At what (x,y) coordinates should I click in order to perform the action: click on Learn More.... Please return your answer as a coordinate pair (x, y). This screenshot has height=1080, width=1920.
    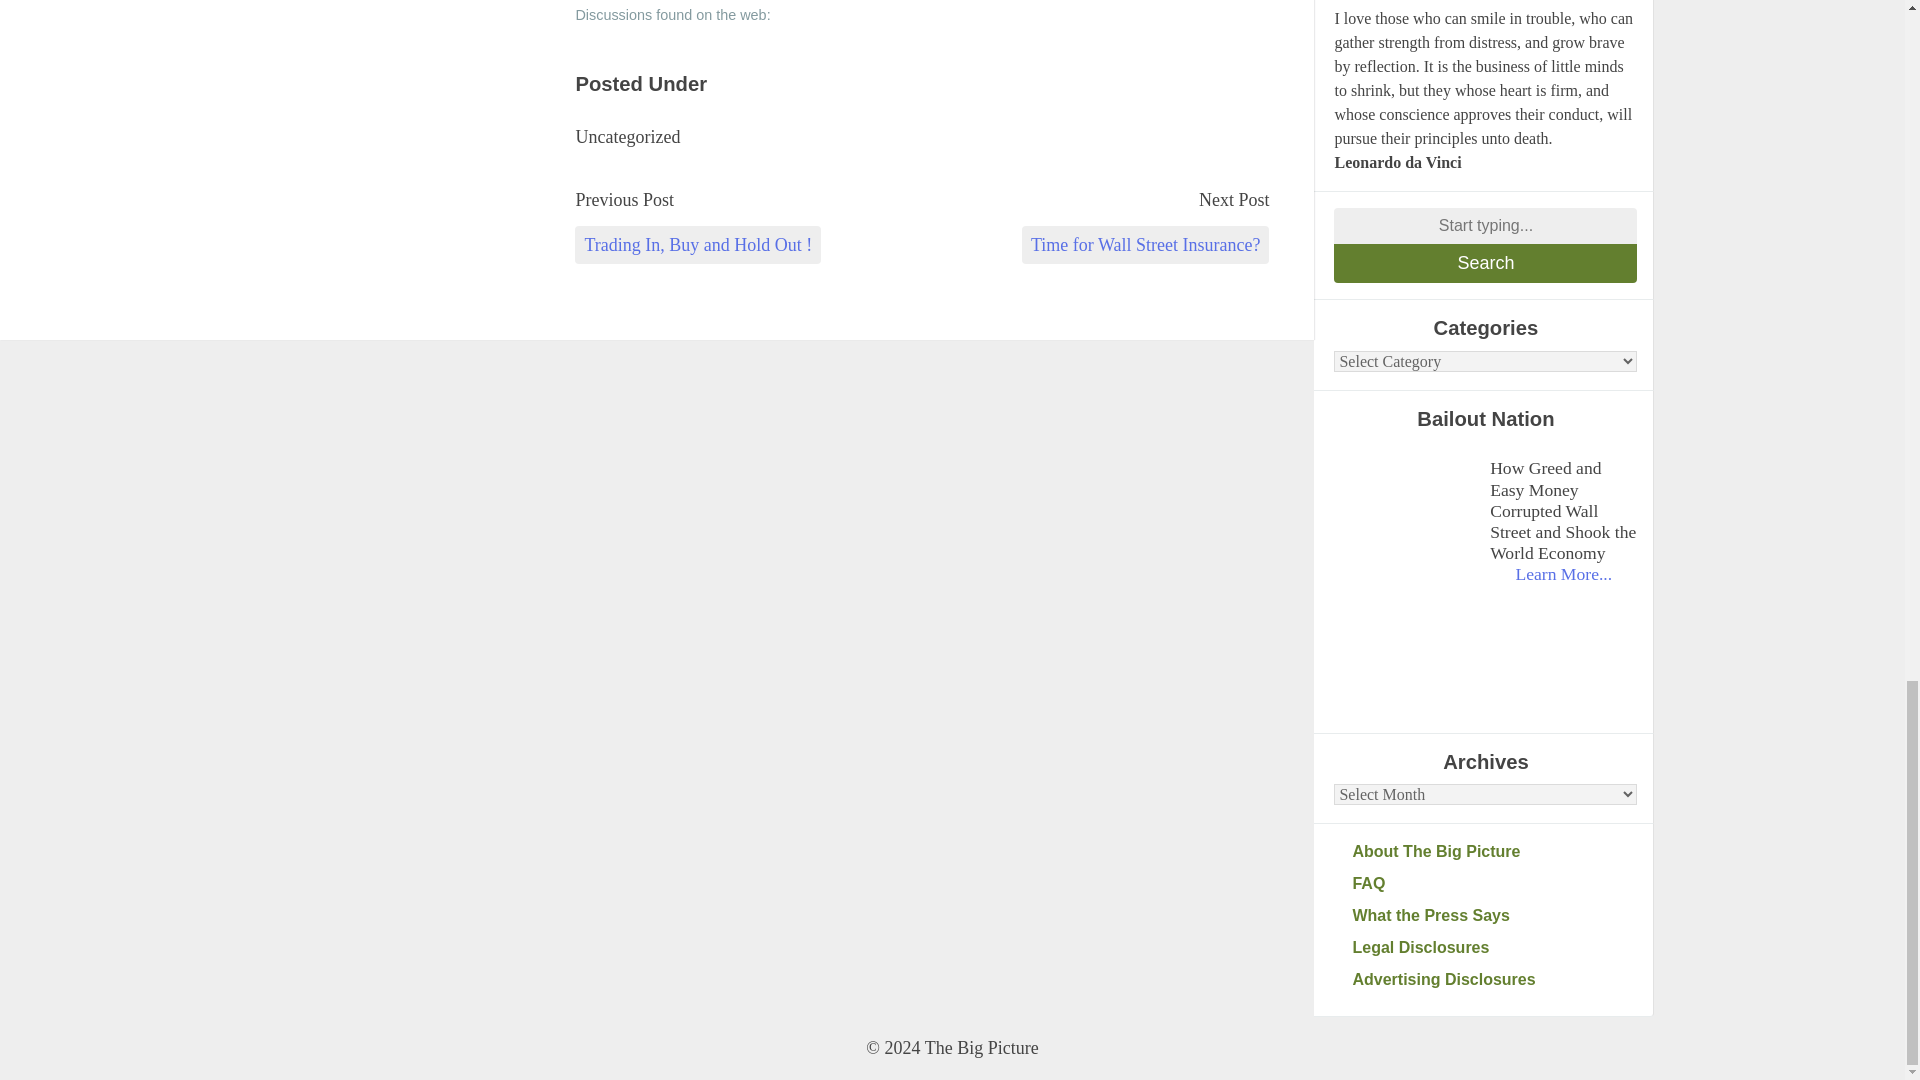
    Looking at the image, I should click on (1563, 574).